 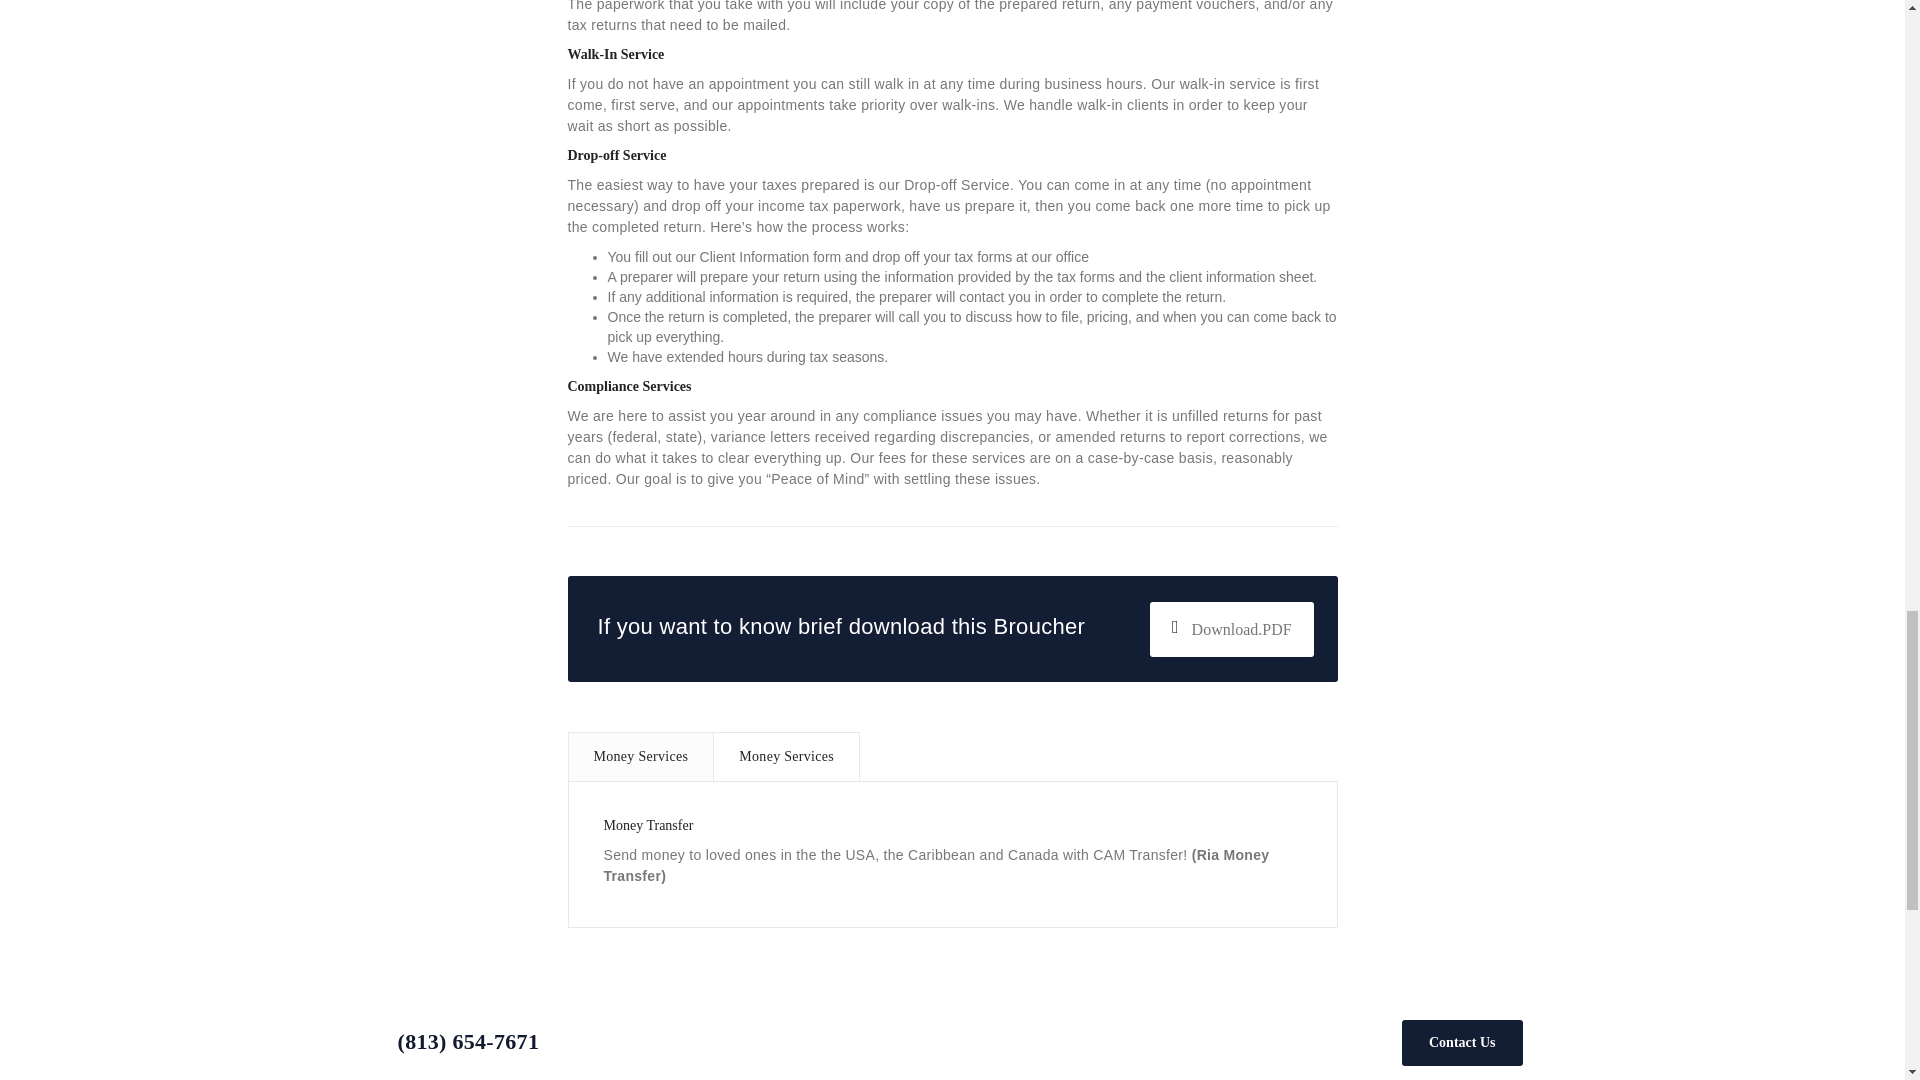 What do you see at coordinates (641, 757) in the screenshot?
I see `Money Services` at bounding box center [641, 757].